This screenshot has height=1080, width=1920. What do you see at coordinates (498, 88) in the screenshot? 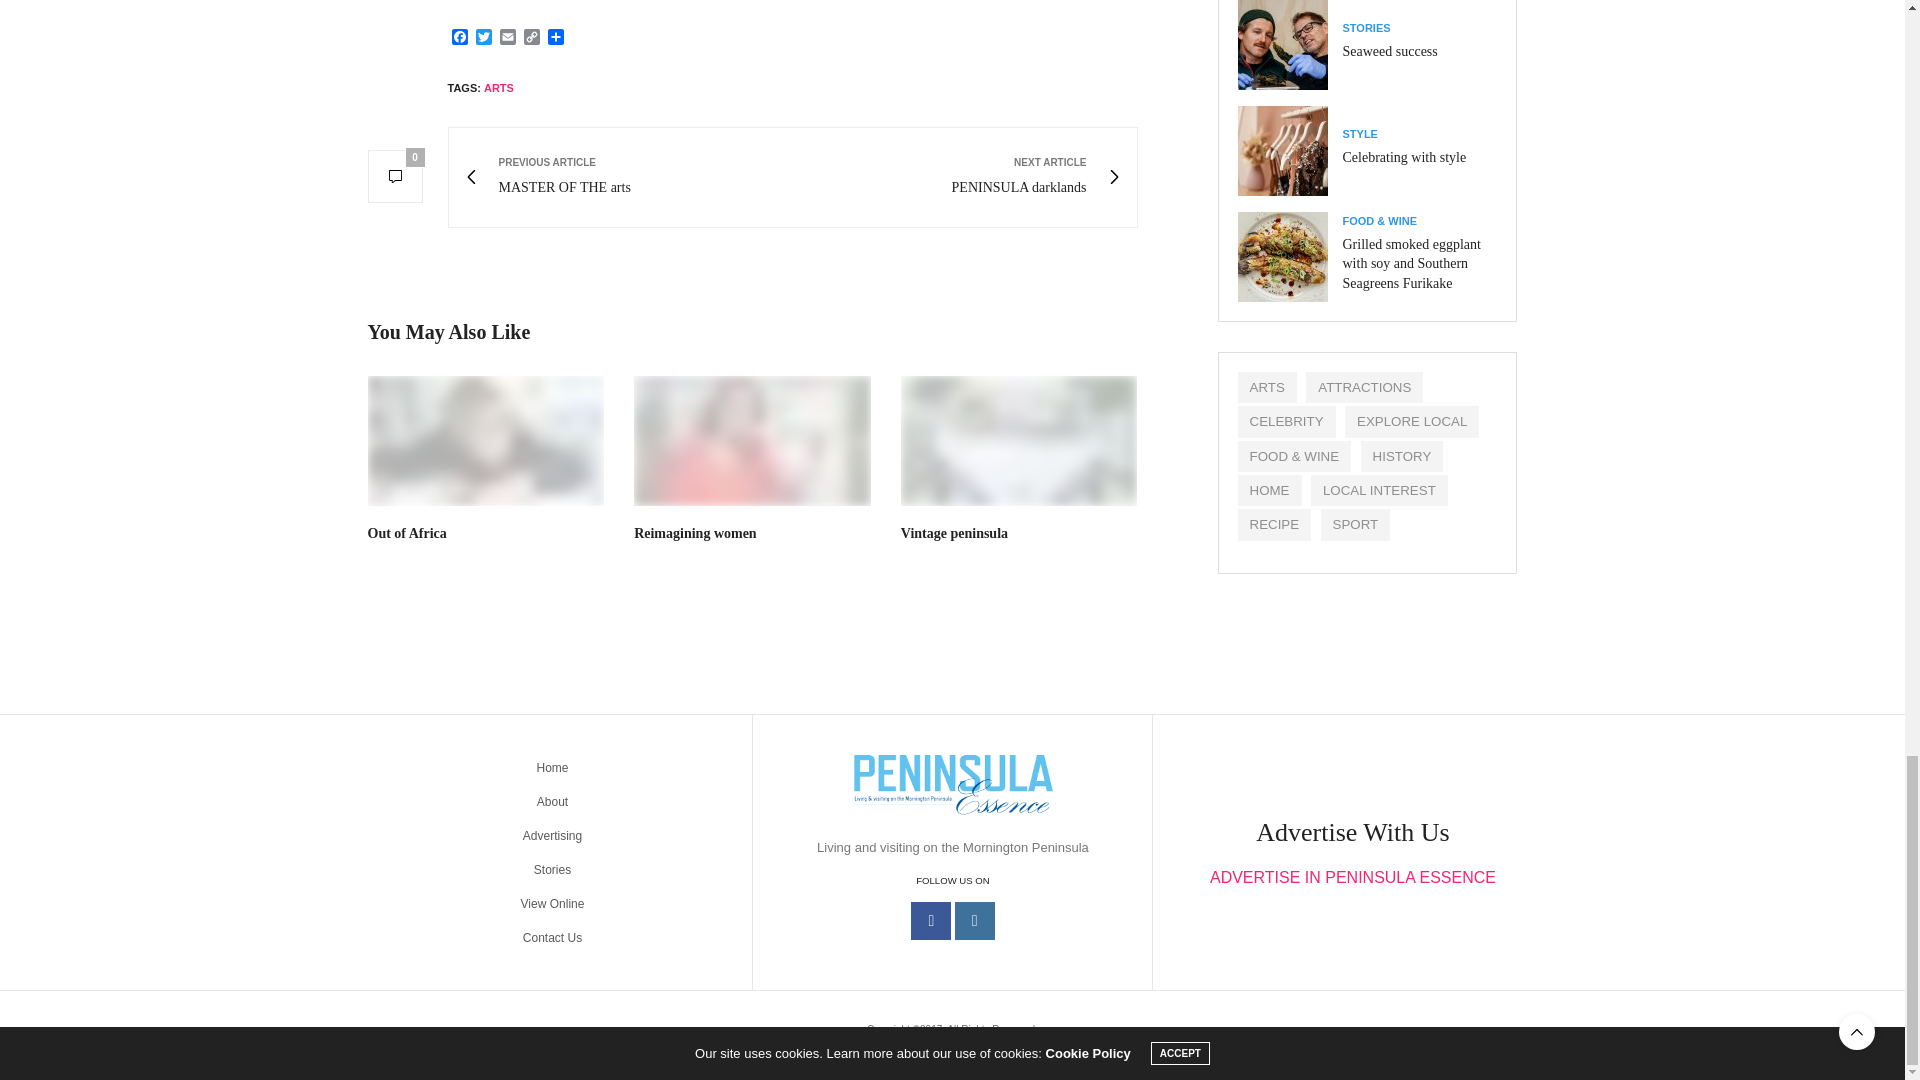
I see `ARTS` at bounding box center [498, 88].